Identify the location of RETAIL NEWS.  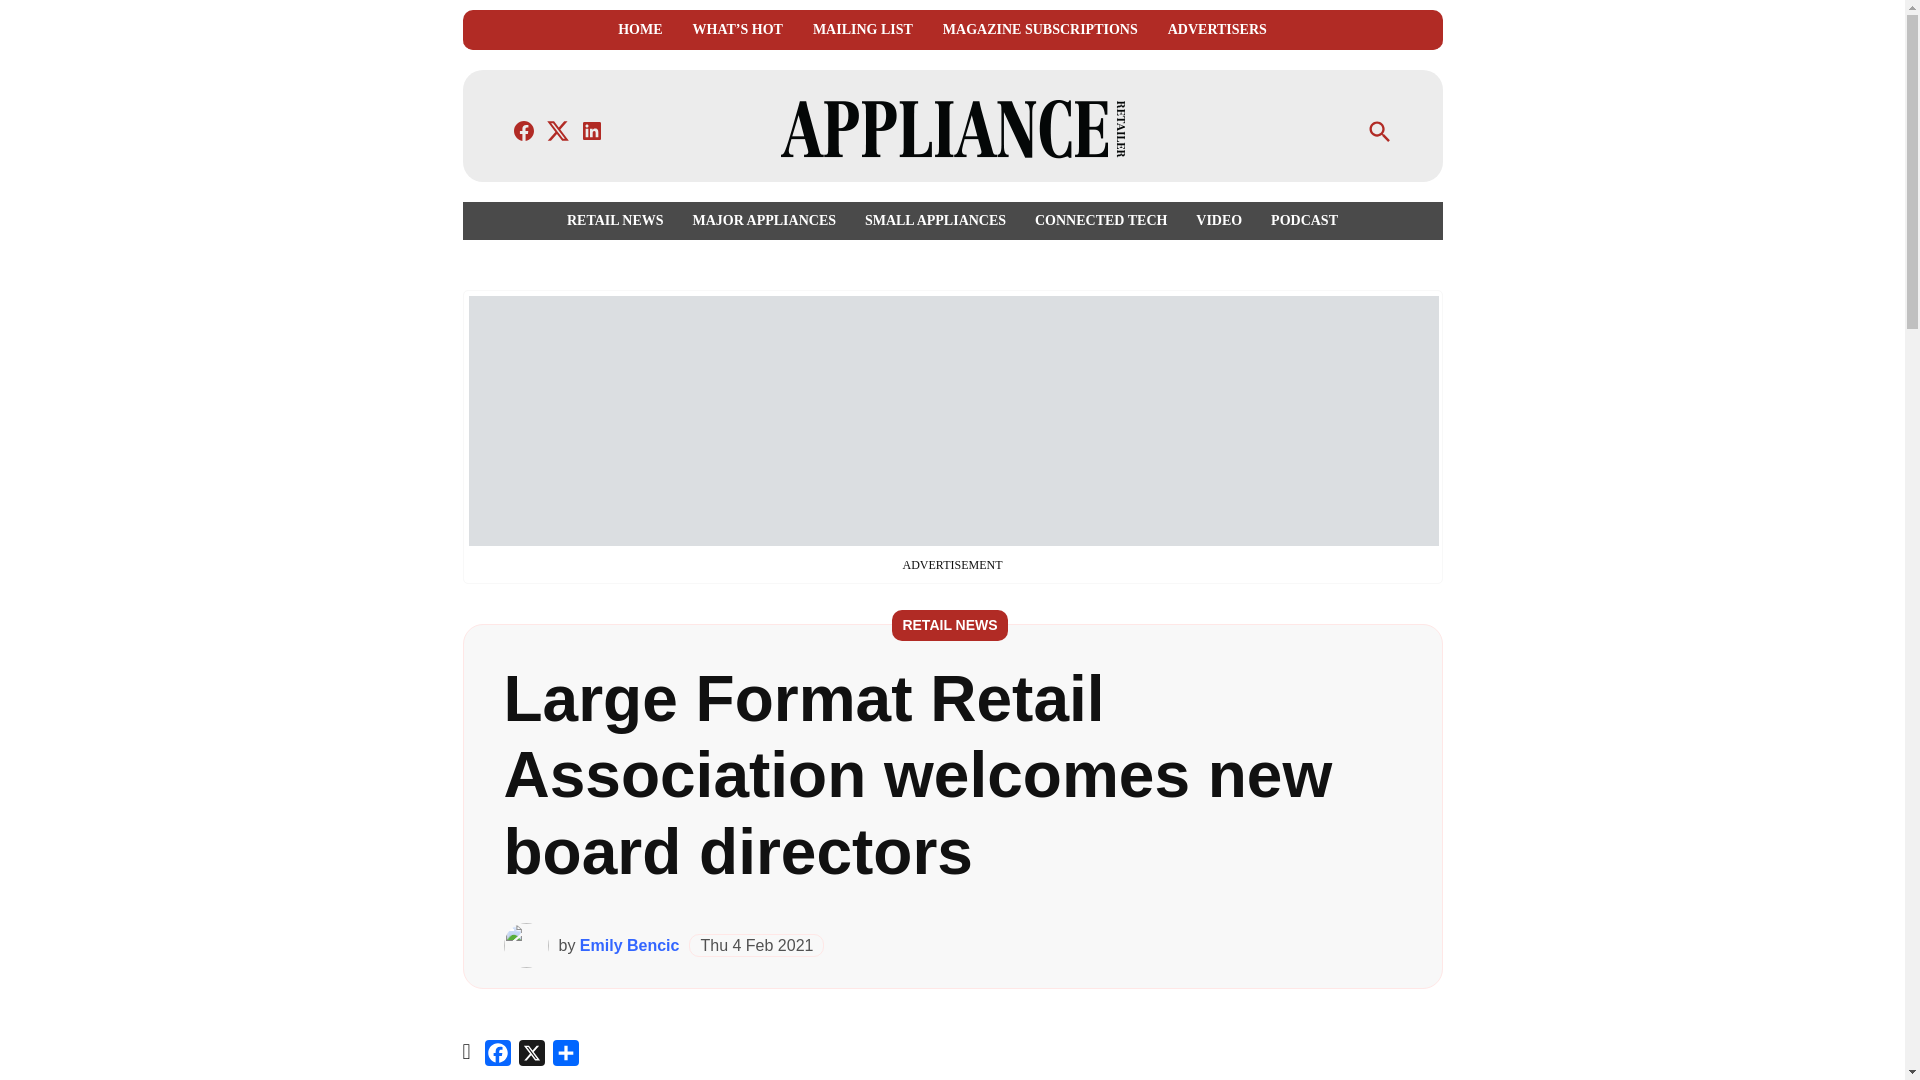
(620, 220).